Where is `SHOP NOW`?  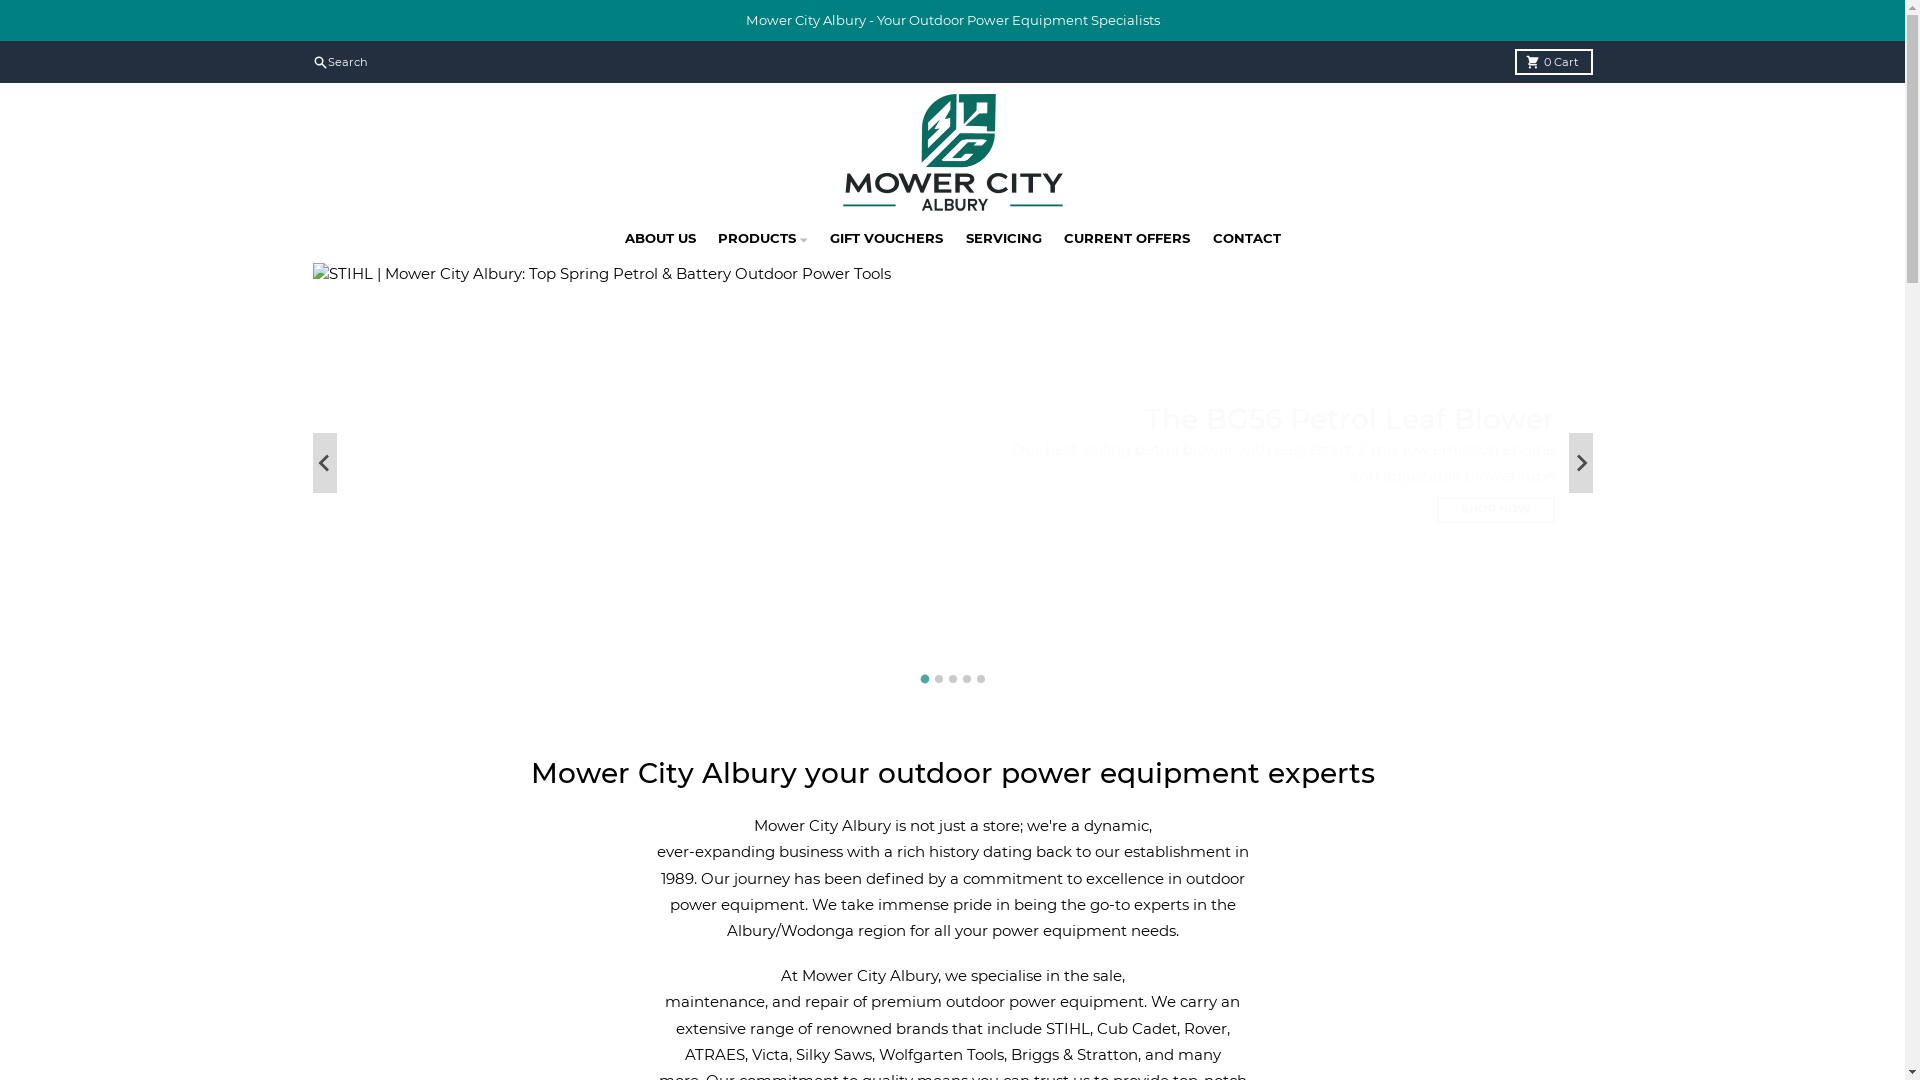
SHOP NOW is located at coordinates (409, 632).